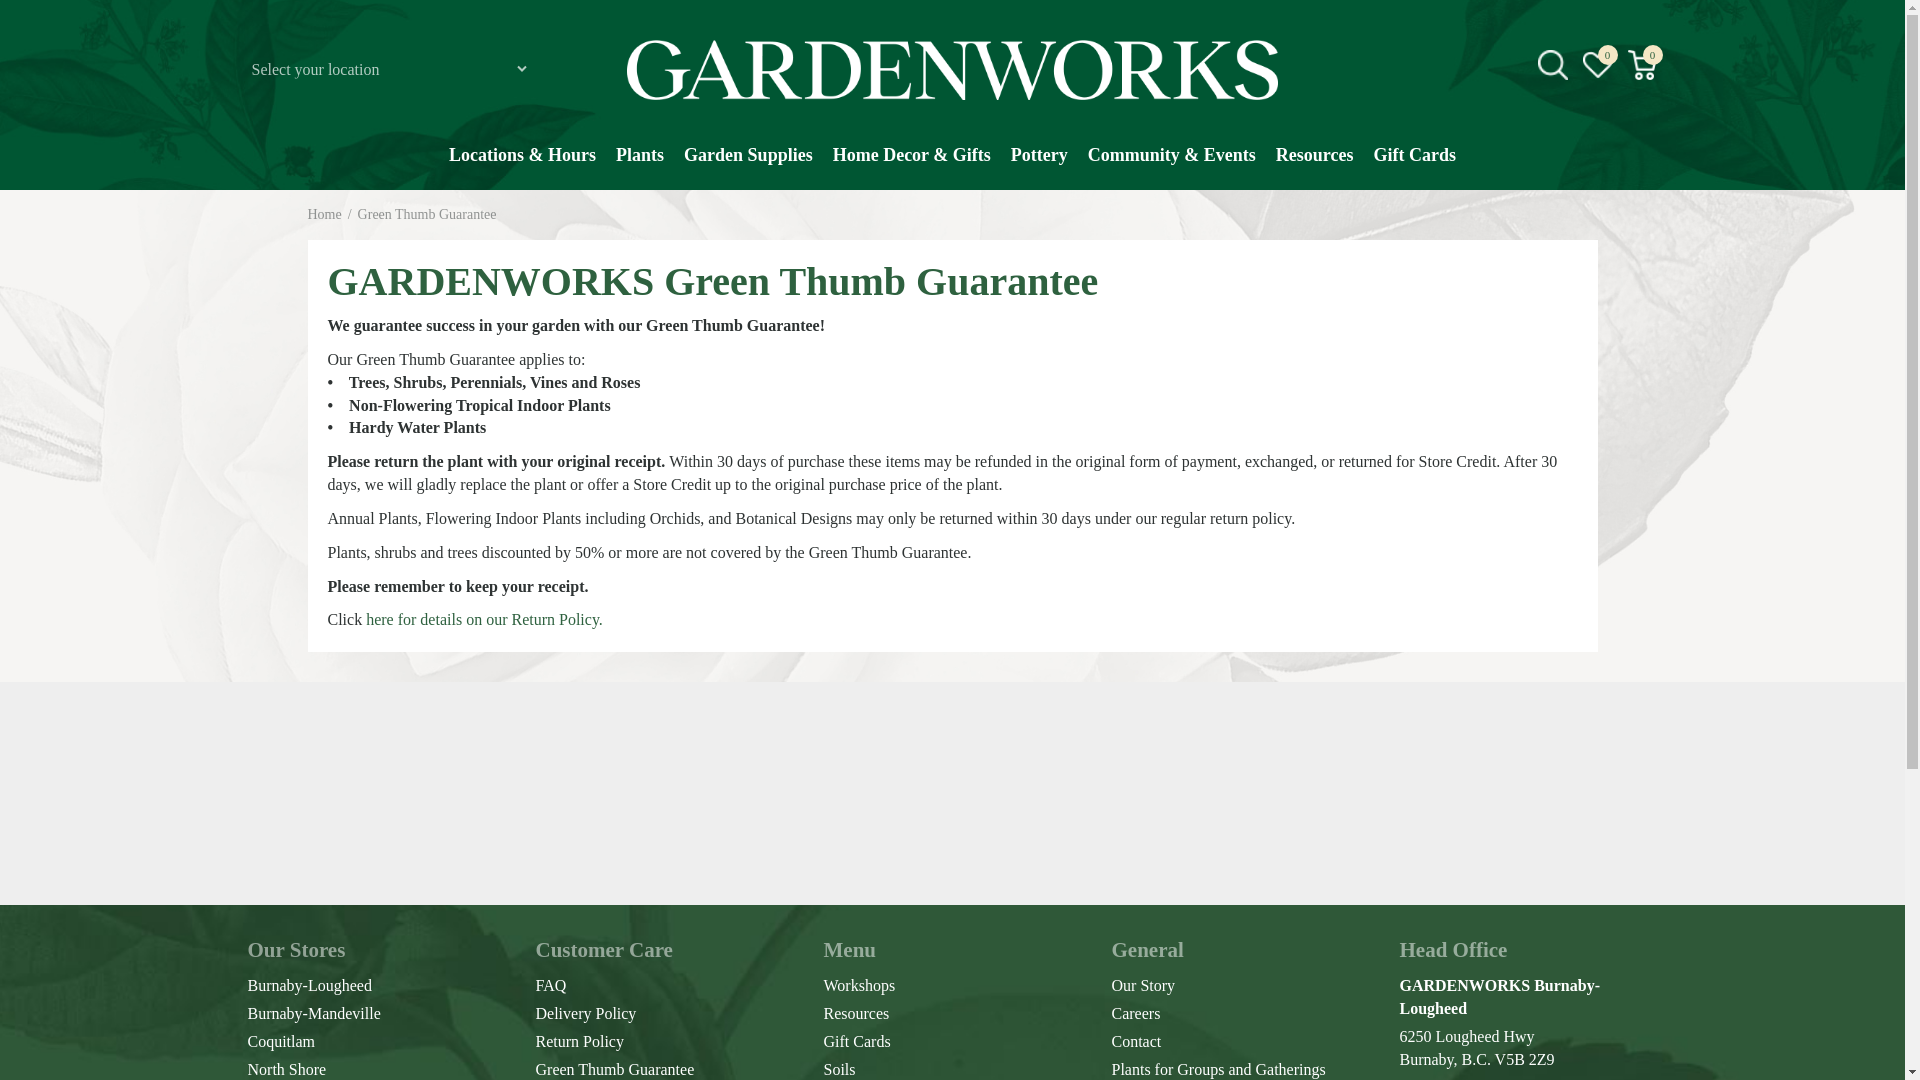 This screenshot has height=1080, width=1920. I want to click on Home, so click(324, 214).